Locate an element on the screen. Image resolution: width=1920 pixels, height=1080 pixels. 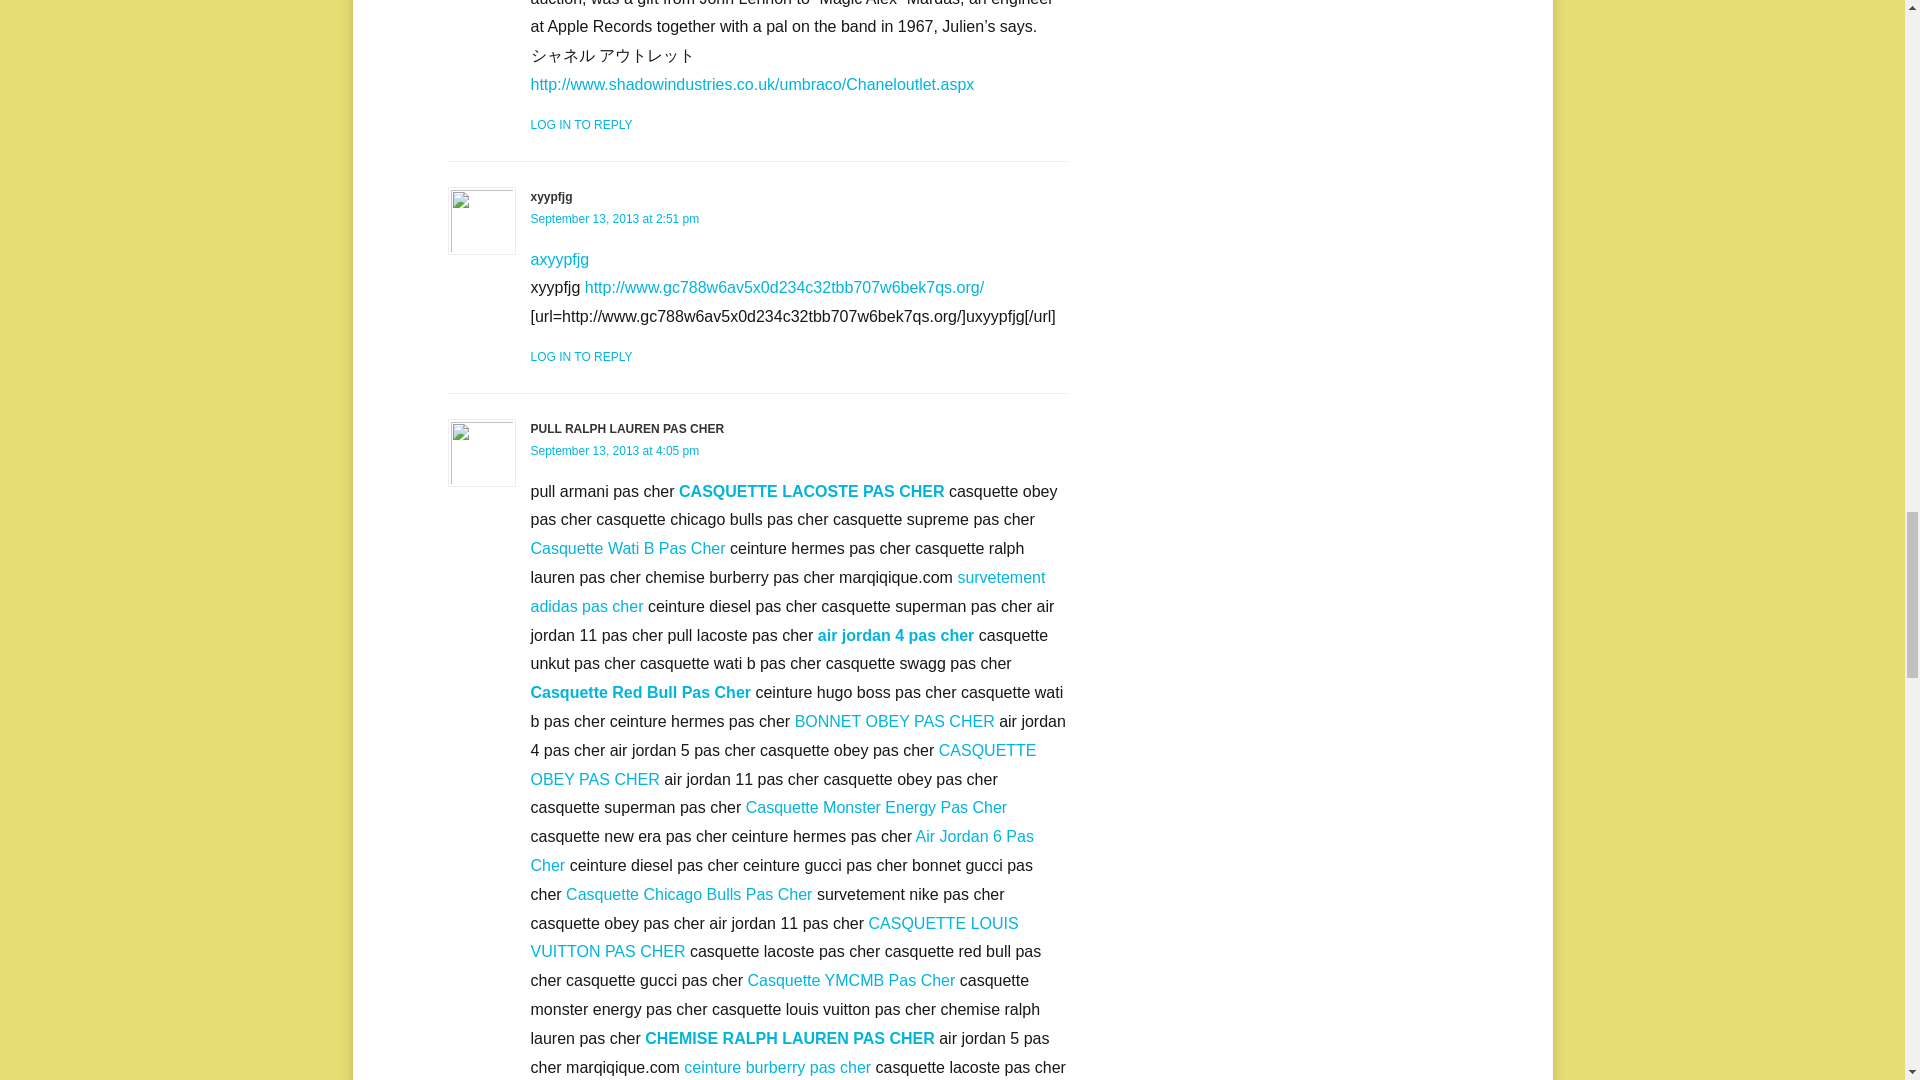
xyypfjg is located at coordinates (550, 197).